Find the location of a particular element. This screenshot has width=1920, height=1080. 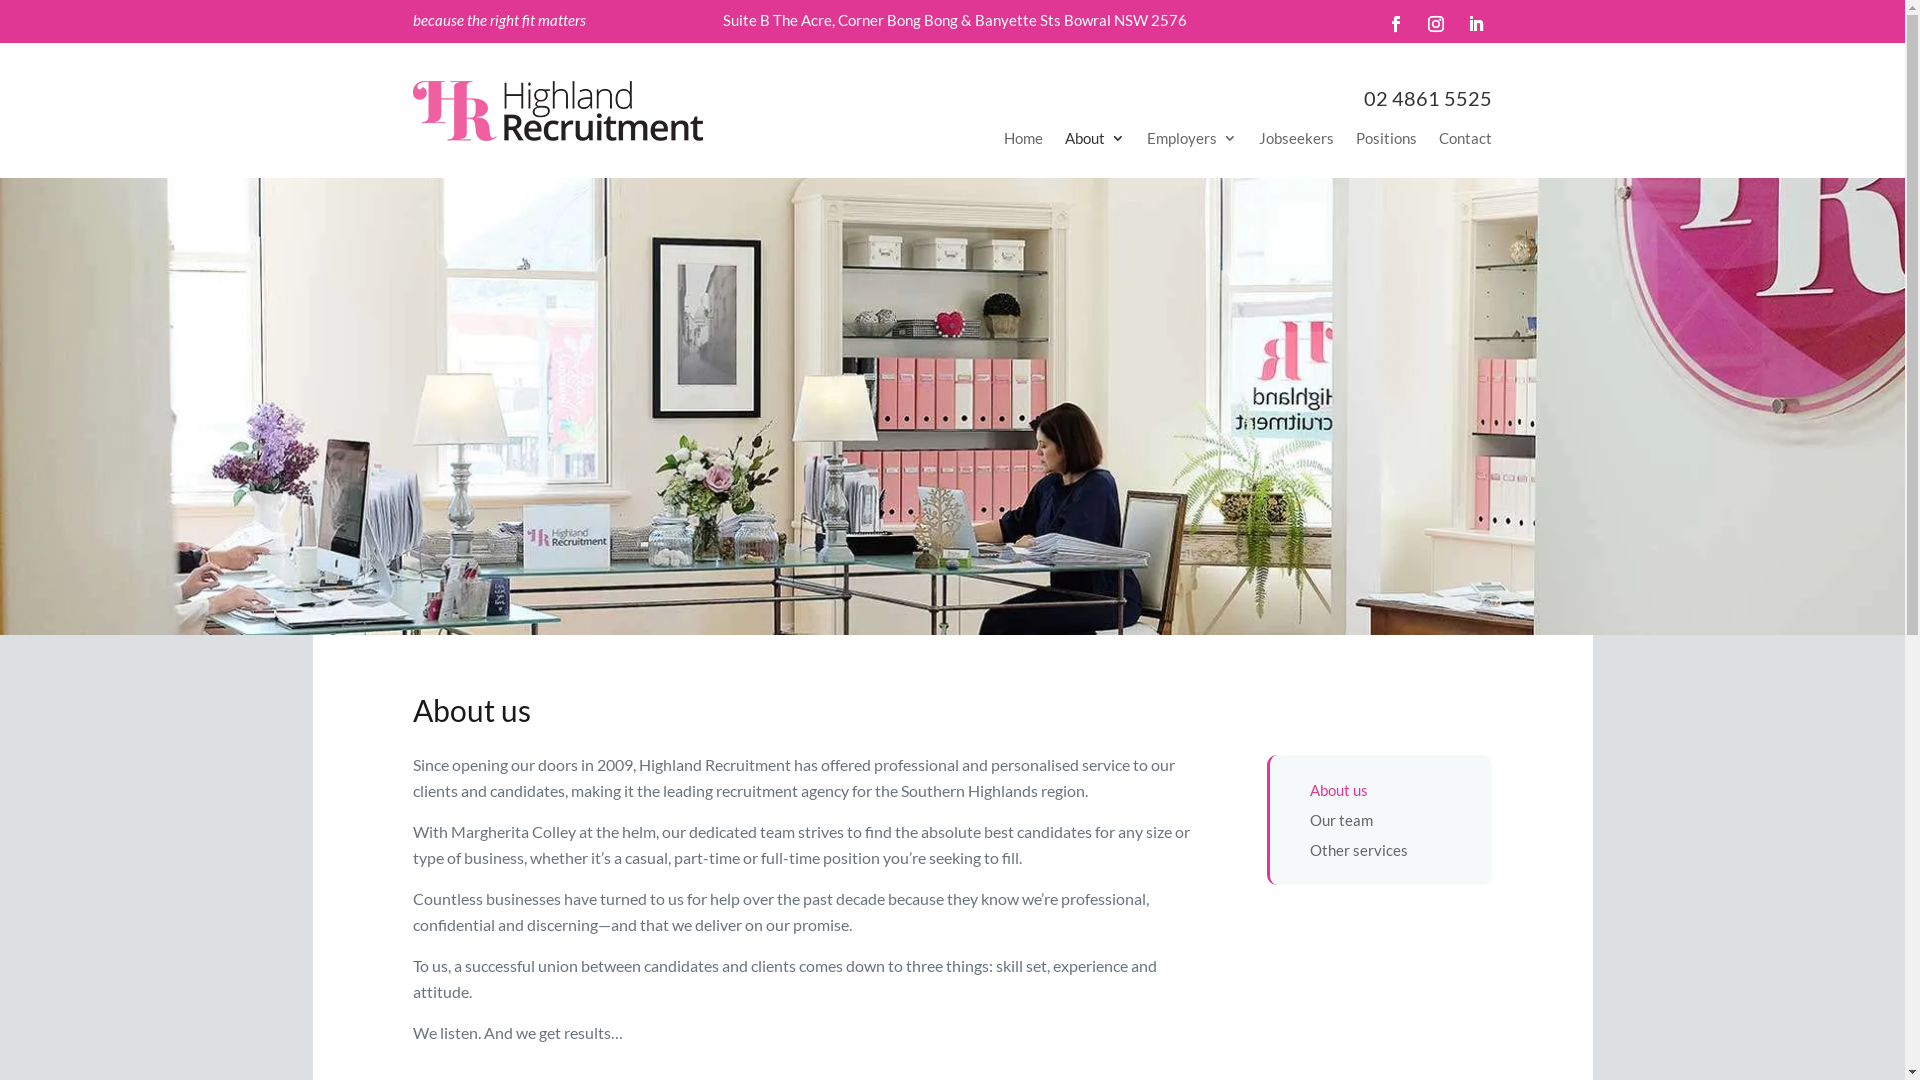

Other services is located at coordinates (1359, 854).